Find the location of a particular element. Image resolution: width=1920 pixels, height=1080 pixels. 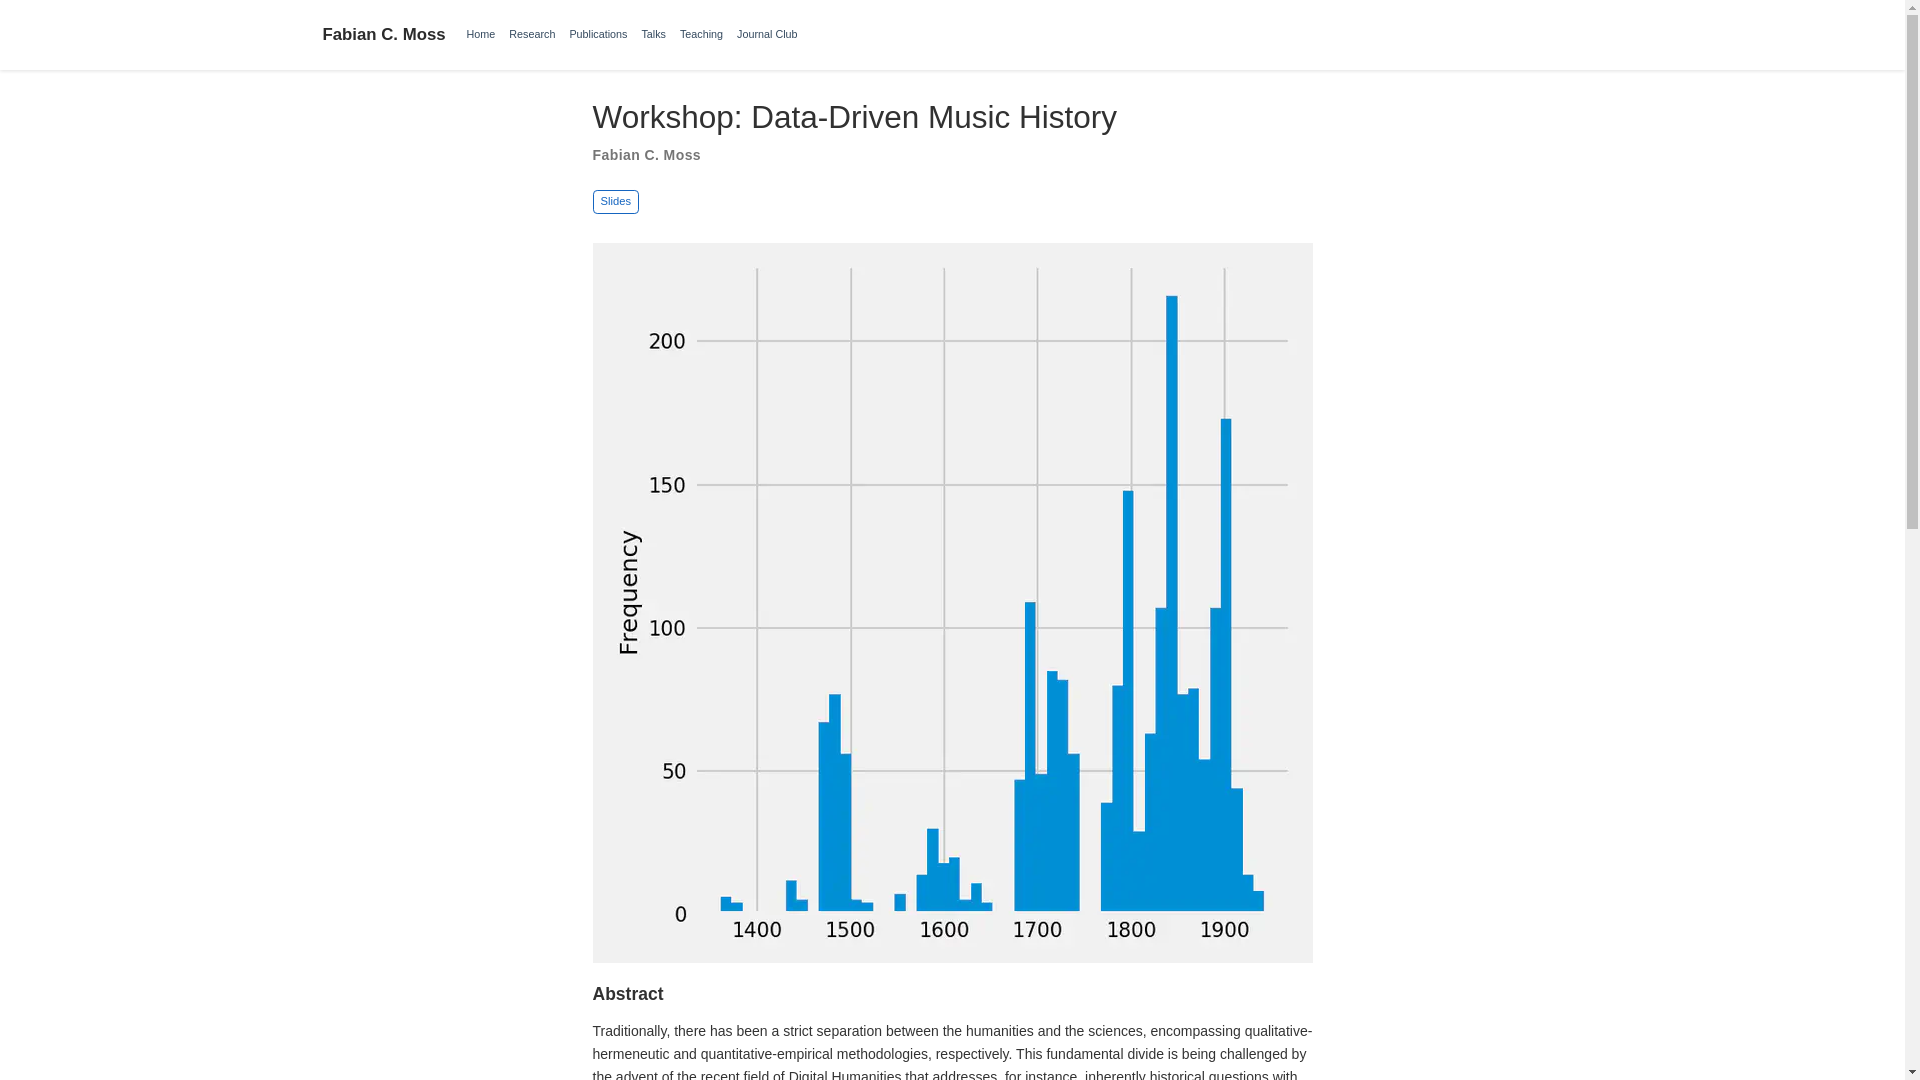

Slides is located at coordinates (614, 201).